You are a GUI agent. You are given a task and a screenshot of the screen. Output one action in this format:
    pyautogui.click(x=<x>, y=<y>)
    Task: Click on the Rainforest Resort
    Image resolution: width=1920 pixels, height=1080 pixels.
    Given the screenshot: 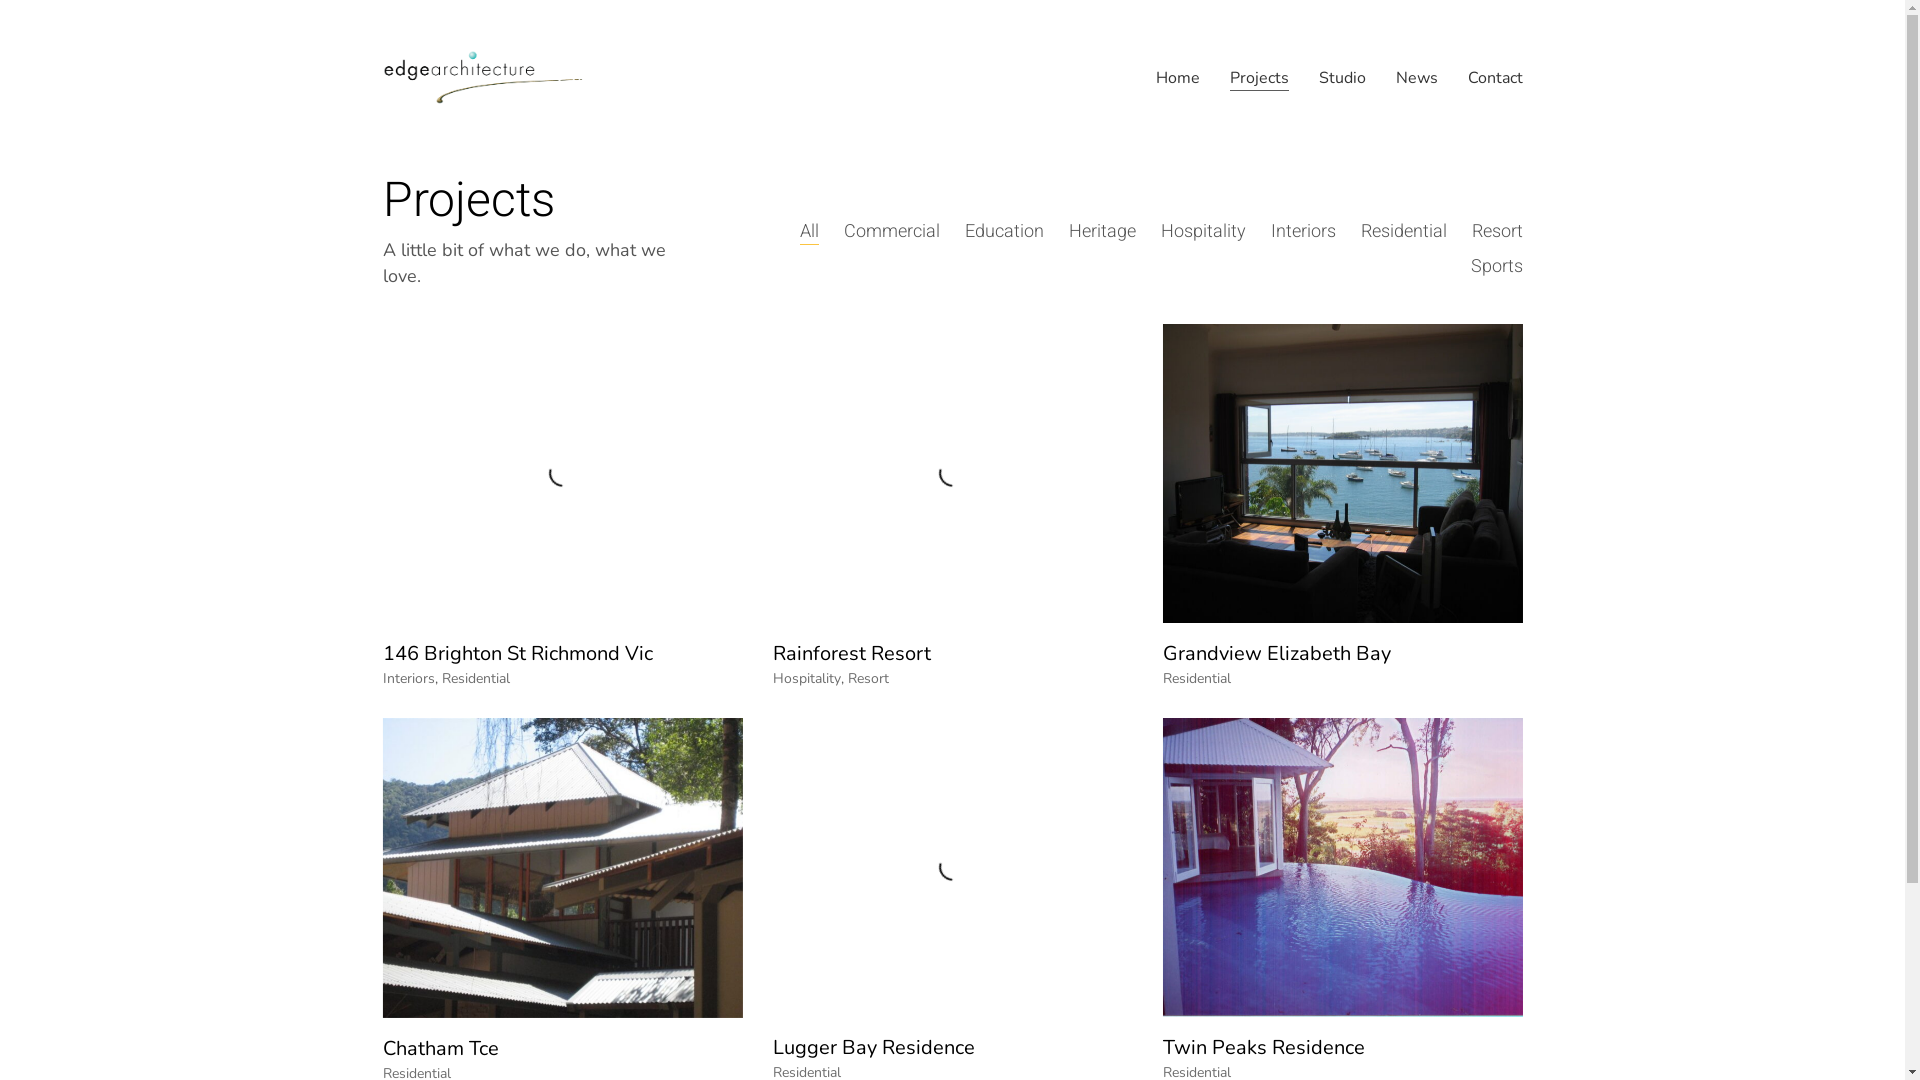 What is the action you would take?
    pyautogui.click(x=851, y=654)
    